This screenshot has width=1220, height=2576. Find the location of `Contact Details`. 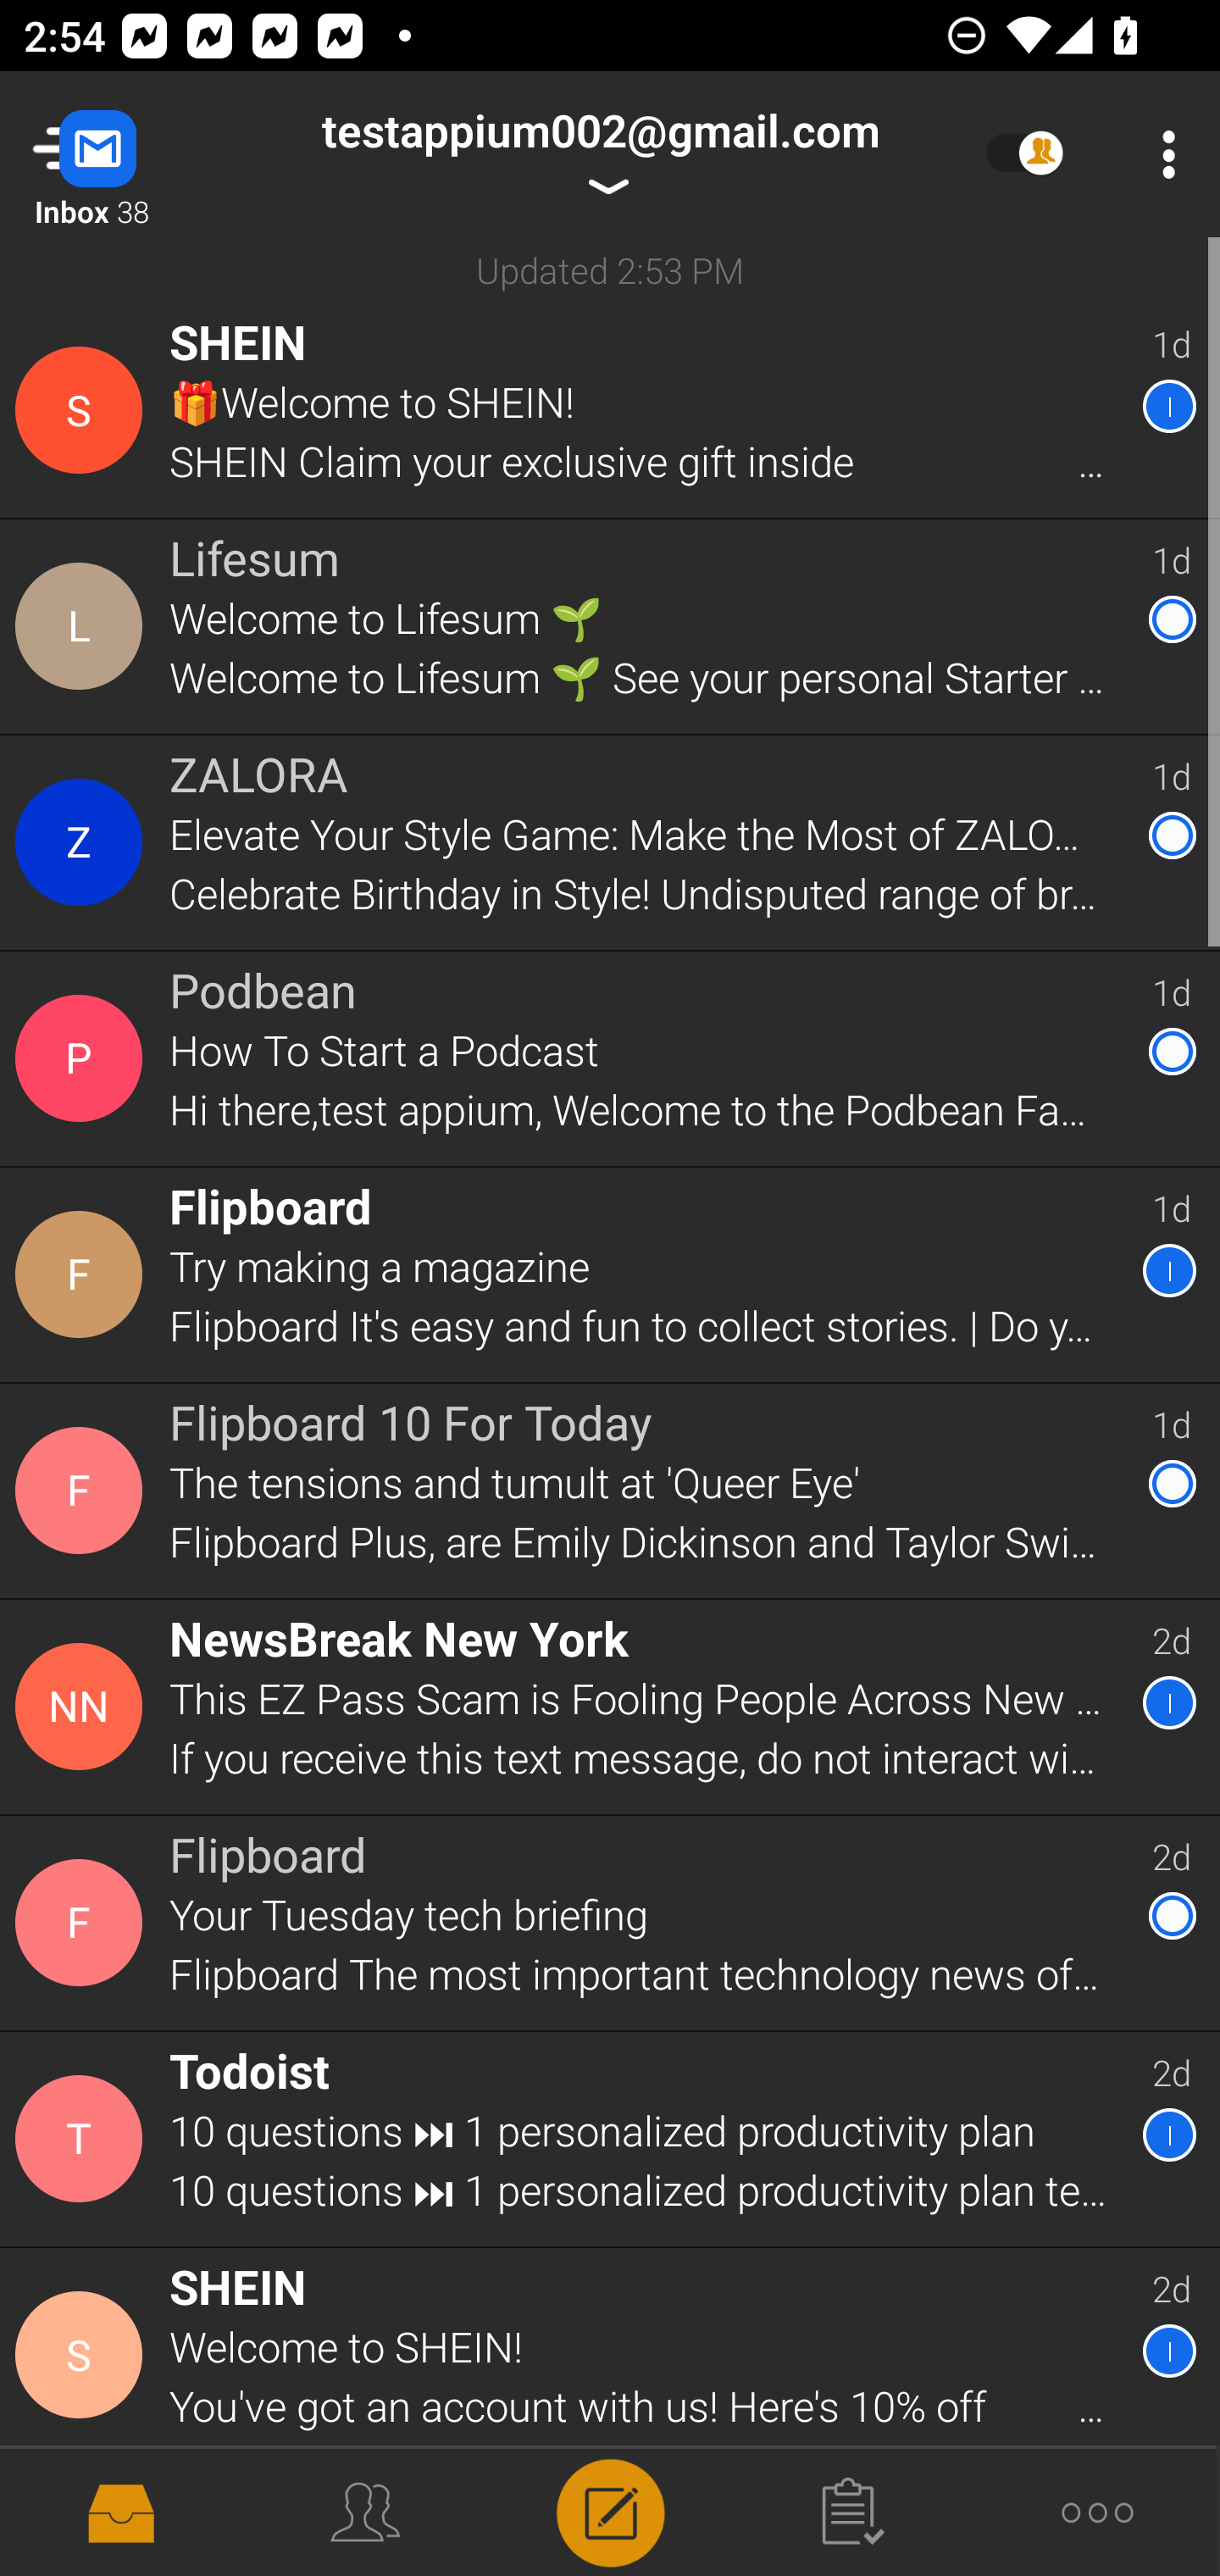

Contact Details is located at coordinates (83, 2356).